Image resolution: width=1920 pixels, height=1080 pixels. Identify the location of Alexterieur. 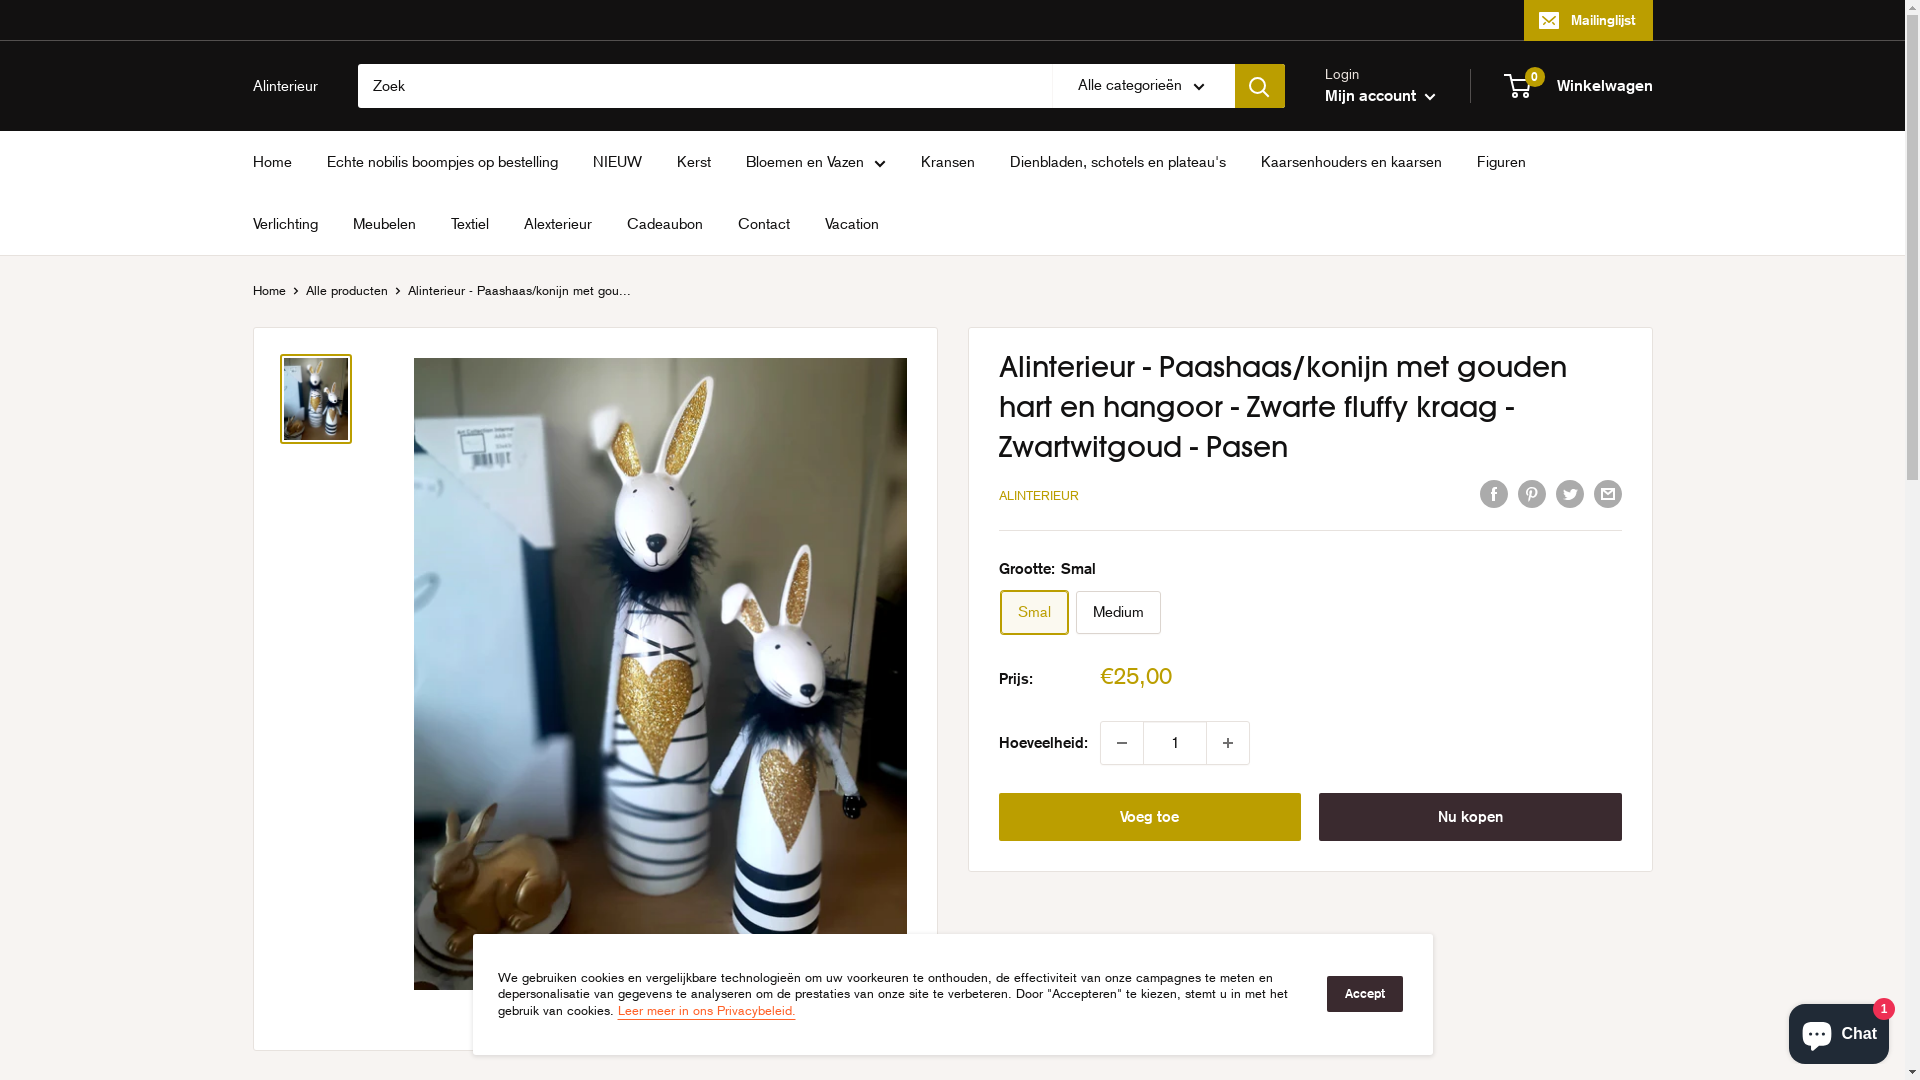
(558, 224).